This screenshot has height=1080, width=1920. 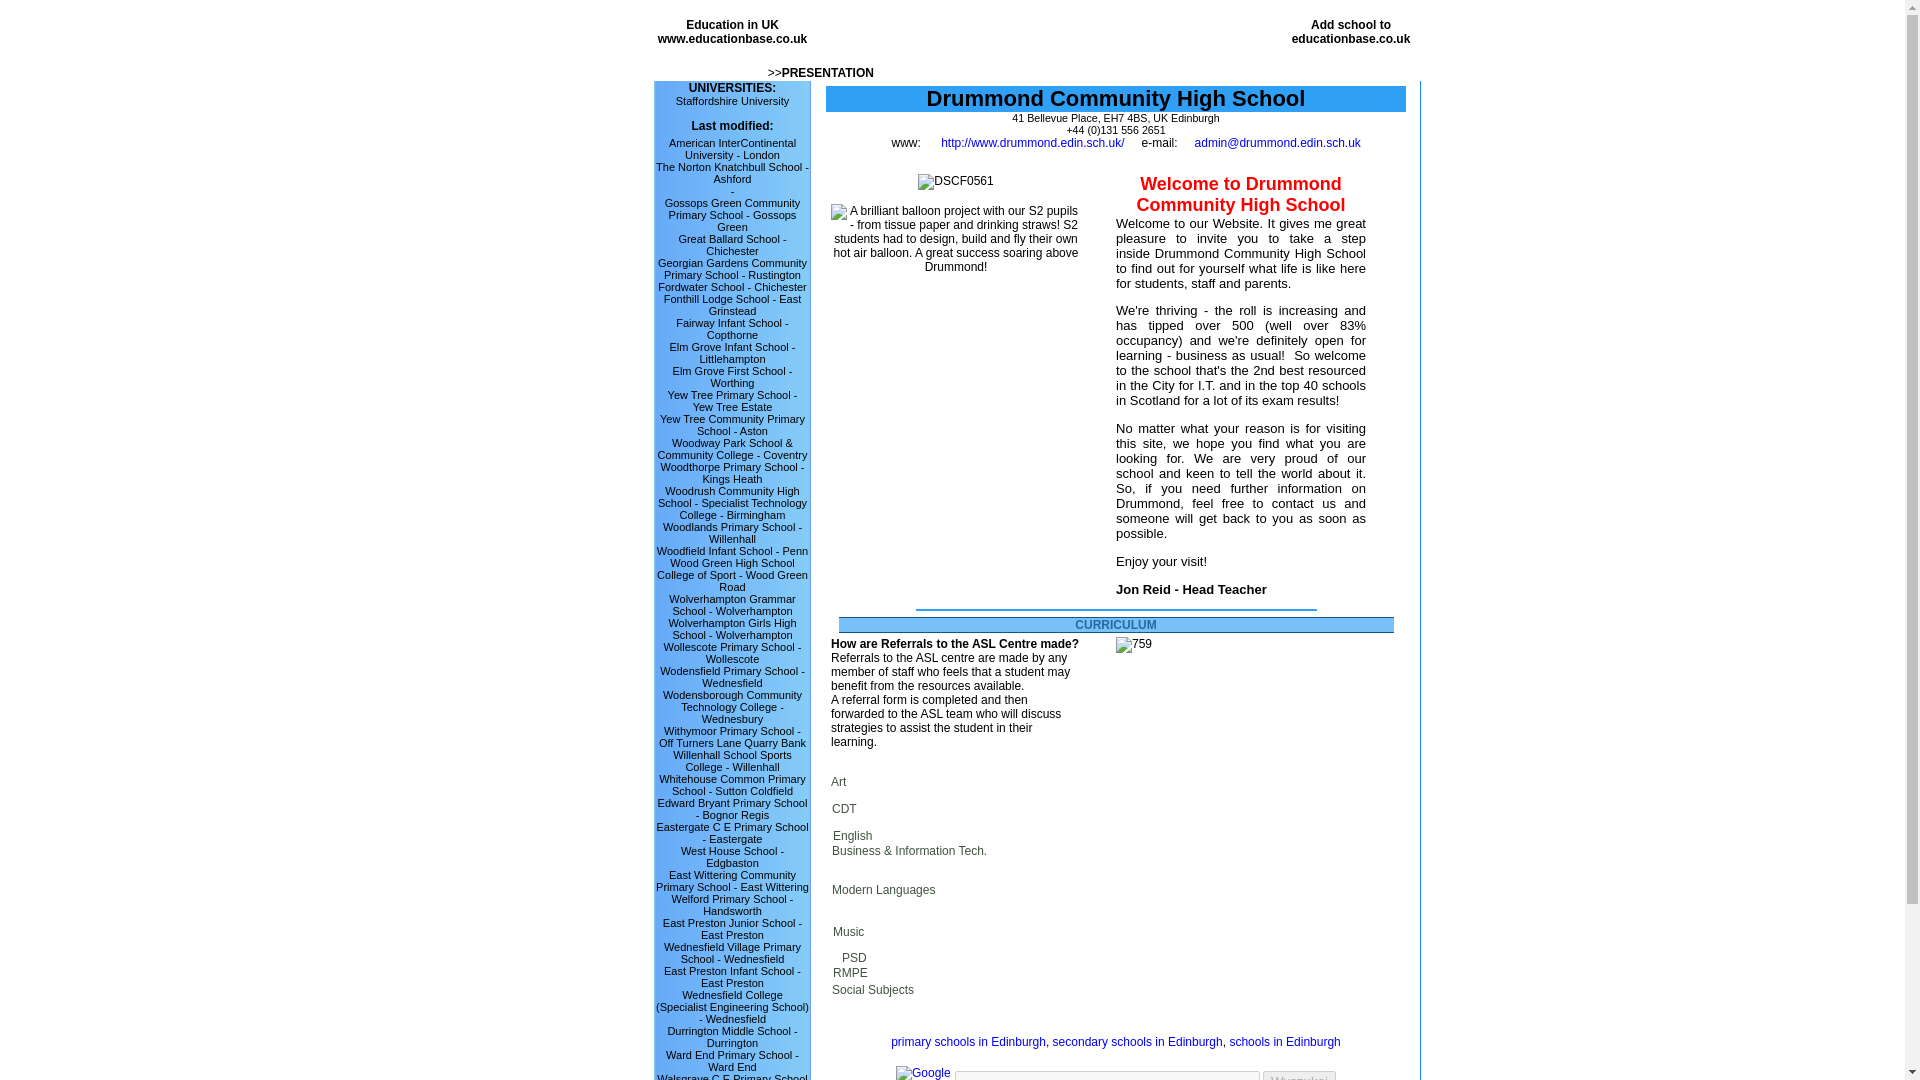 What do you see at coordinates (733, 304) in the screenshot?
I see `Eastergate C E Primary School - Eastergate` at bounding box center [733, 304].